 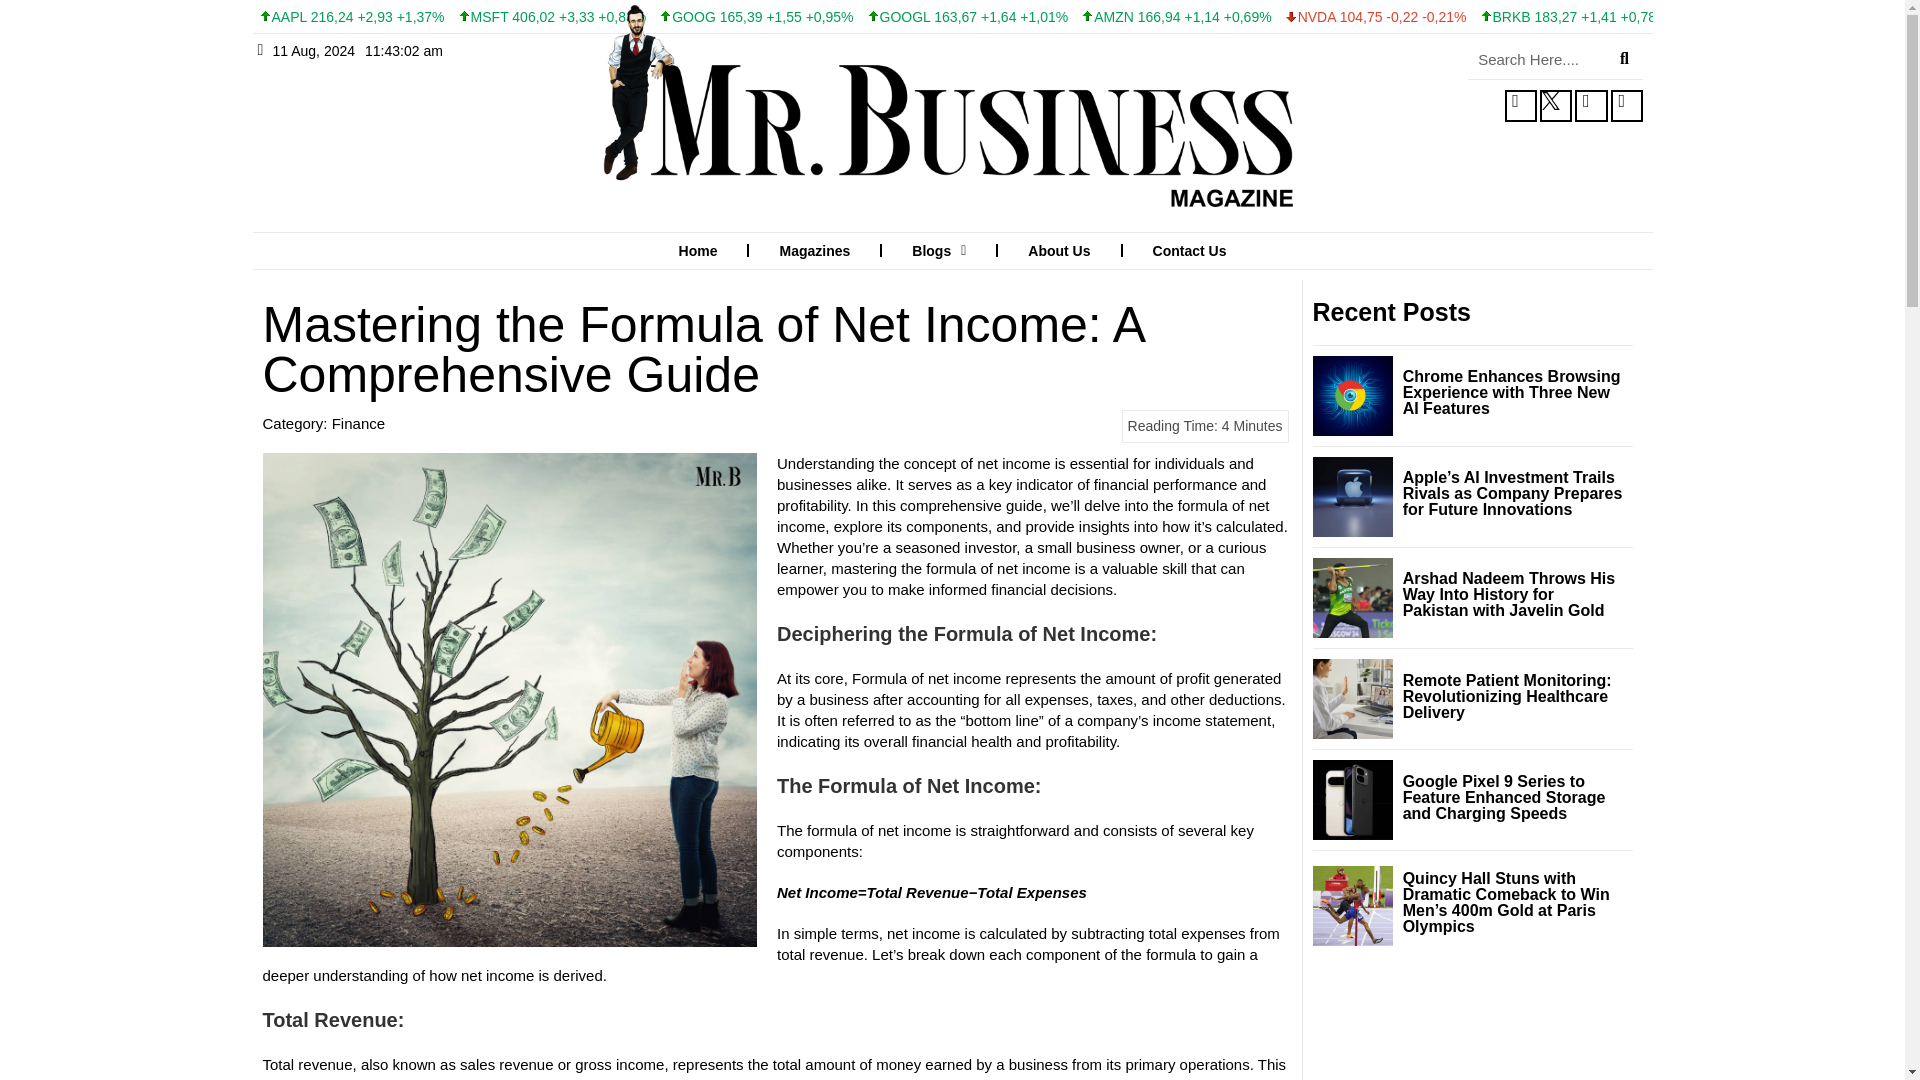 What do you see at coordinates (1058, 250) in the screenshot?
I see `About Us` at bounding box center [1058, 250].